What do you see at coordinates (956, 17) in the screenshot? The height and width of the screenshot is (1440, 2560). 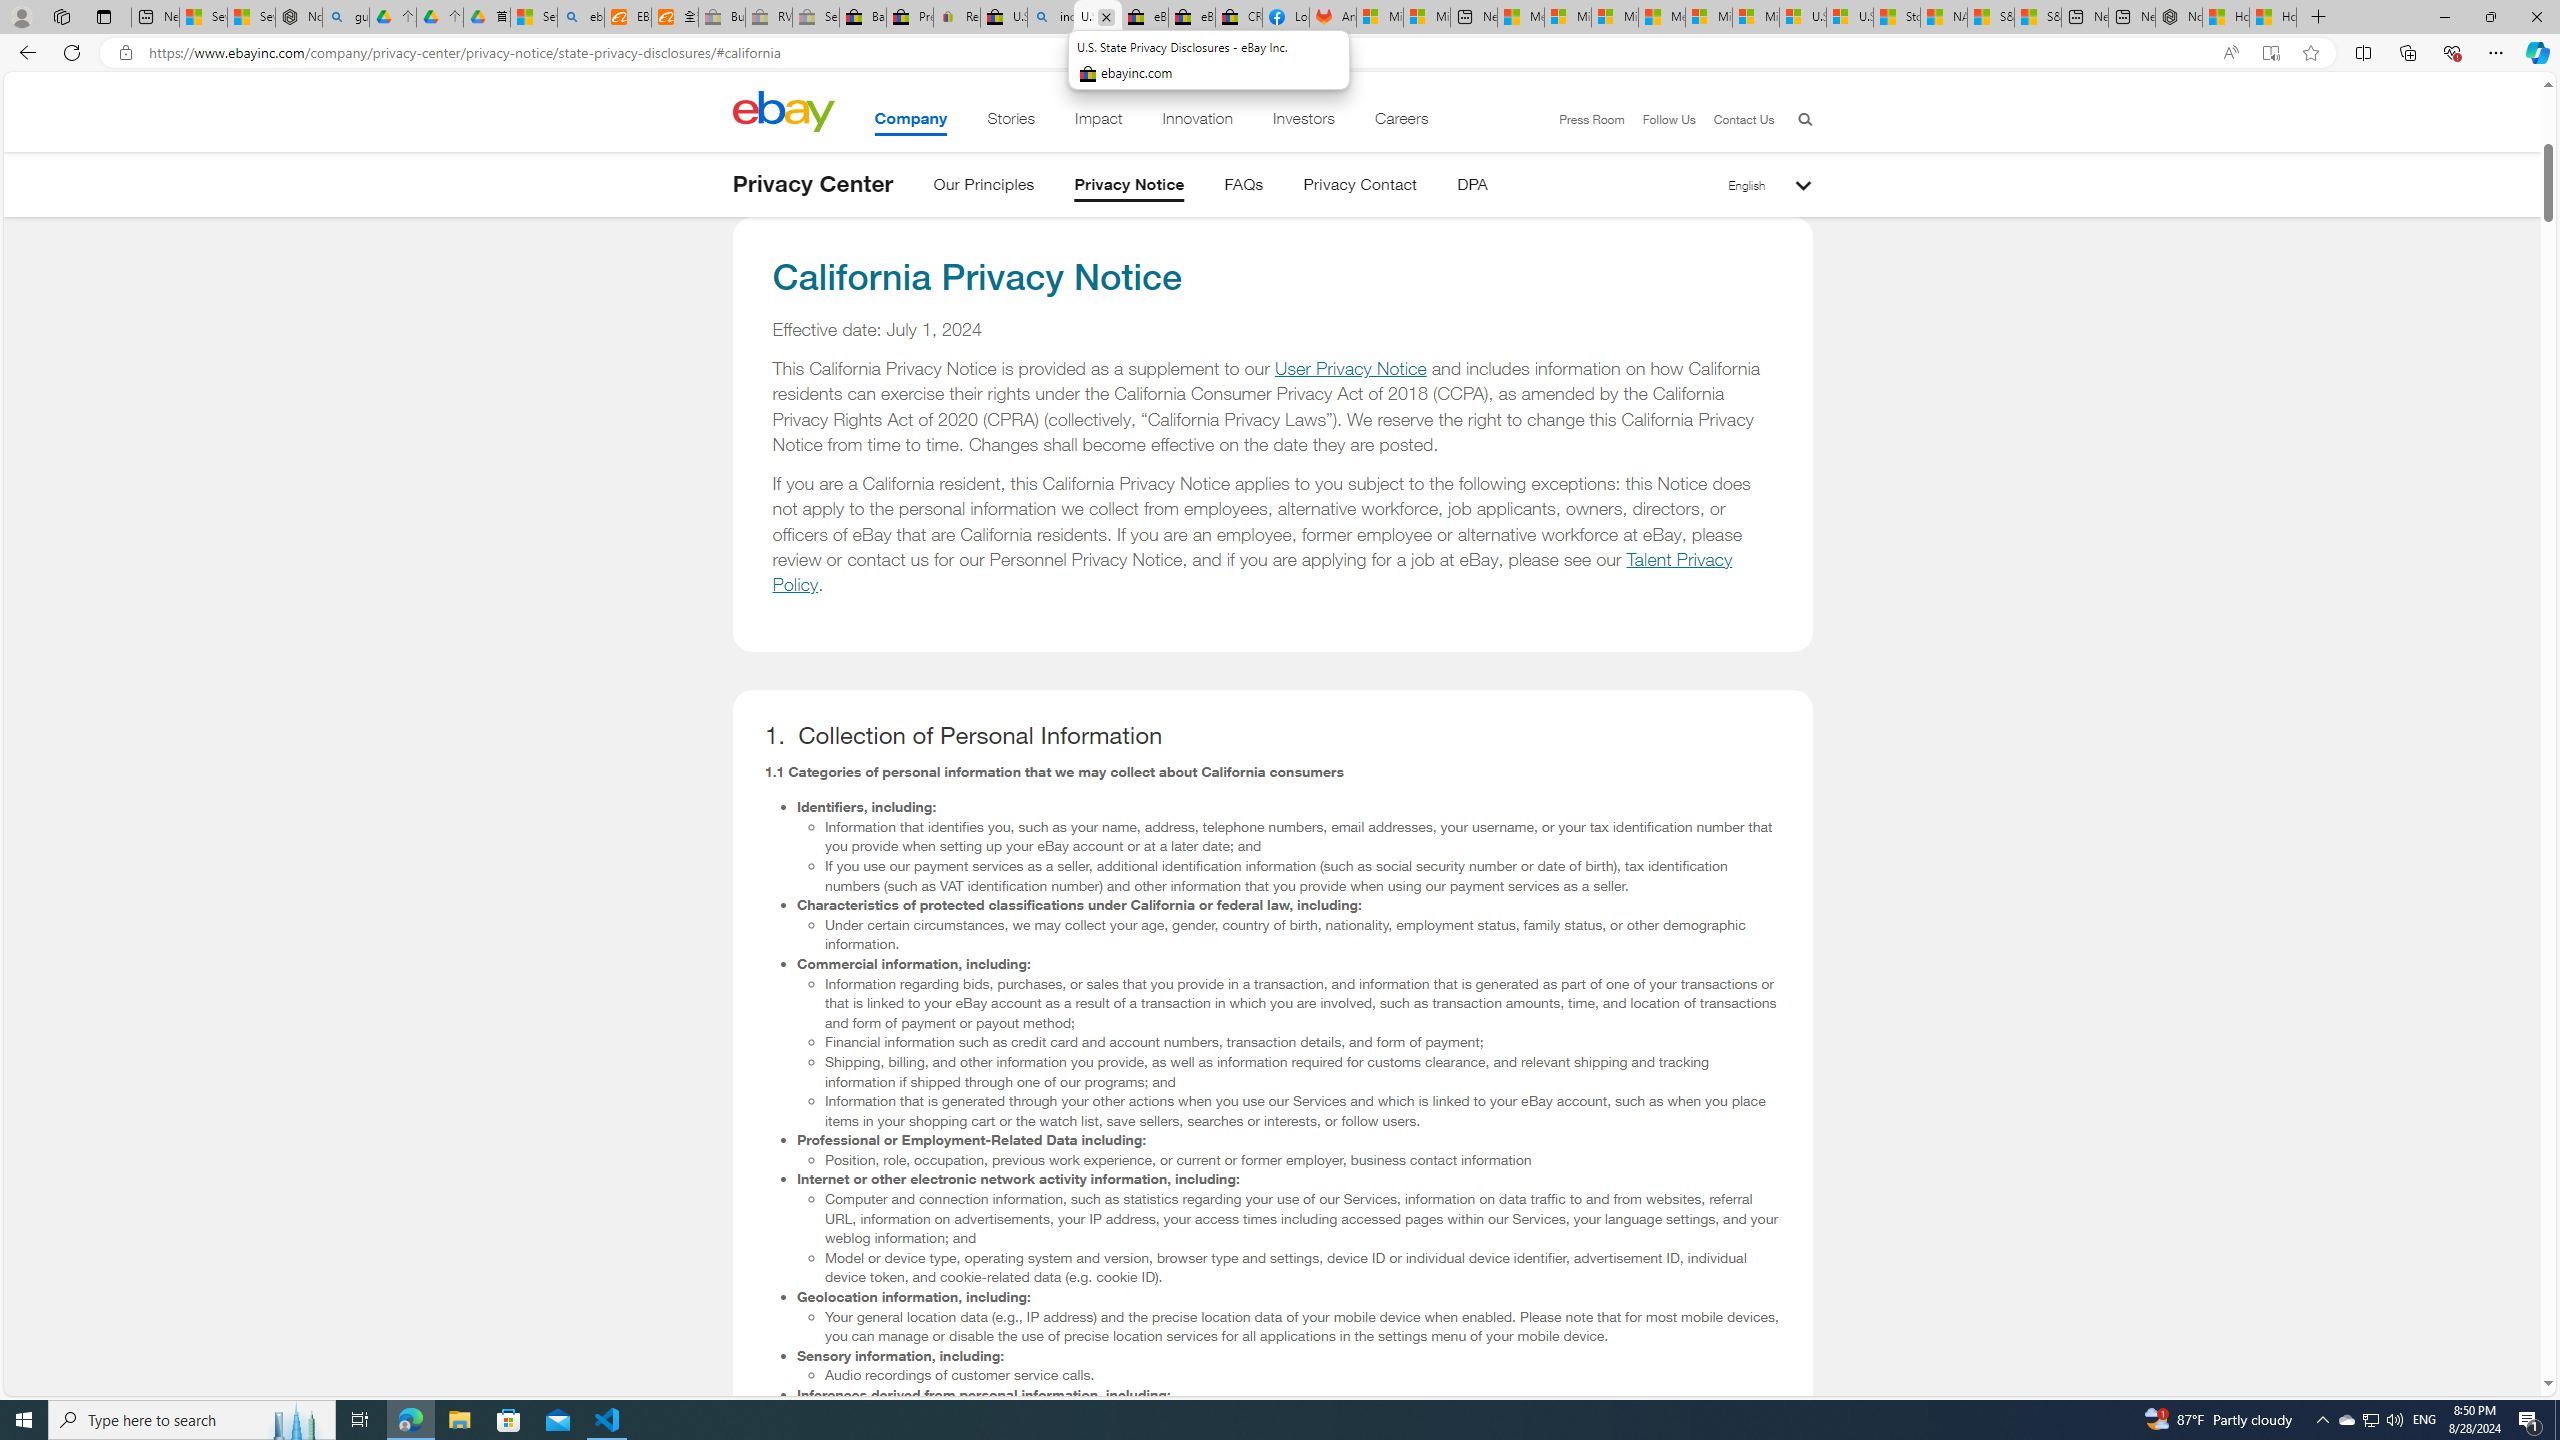 I see `Register: Create a personal eBay account` at bounding box center [956, 17].